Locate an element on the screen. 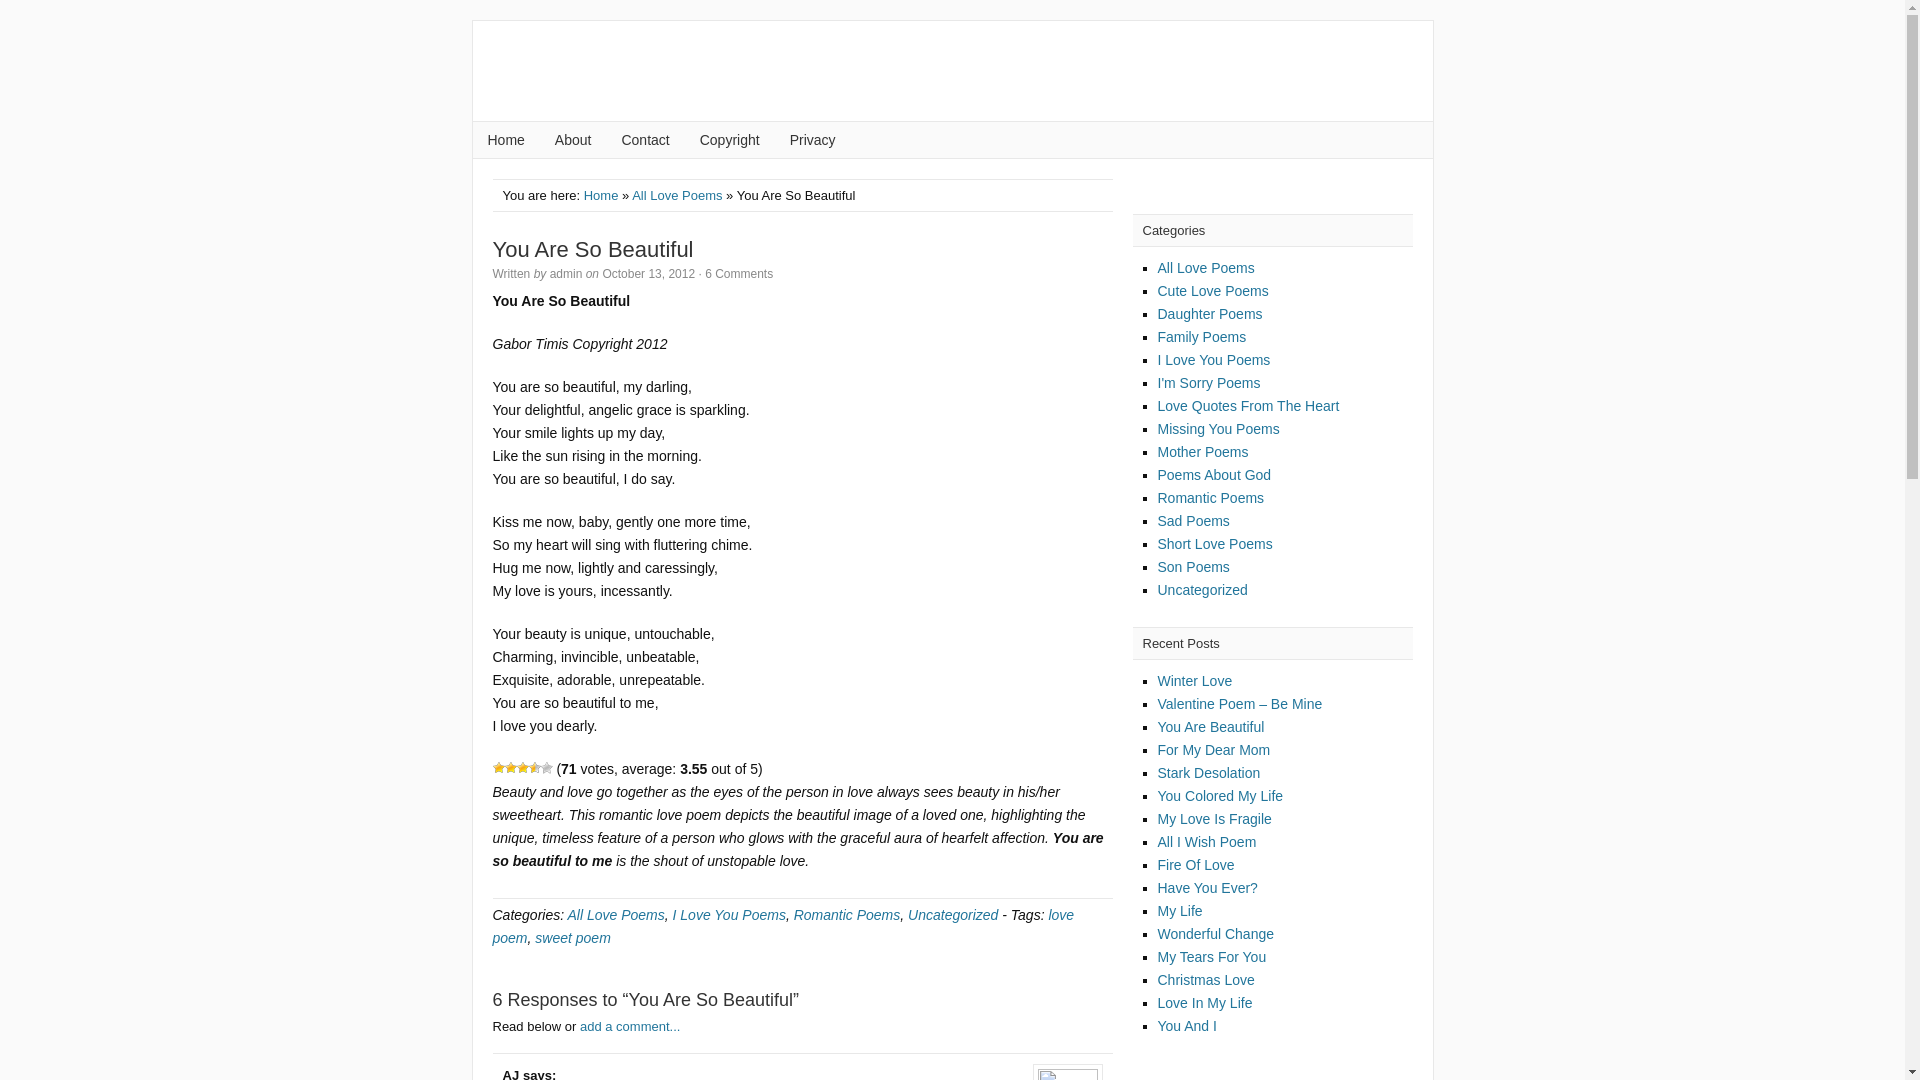  Love Quotes From The Heart is located at coordinates (1248, 406).